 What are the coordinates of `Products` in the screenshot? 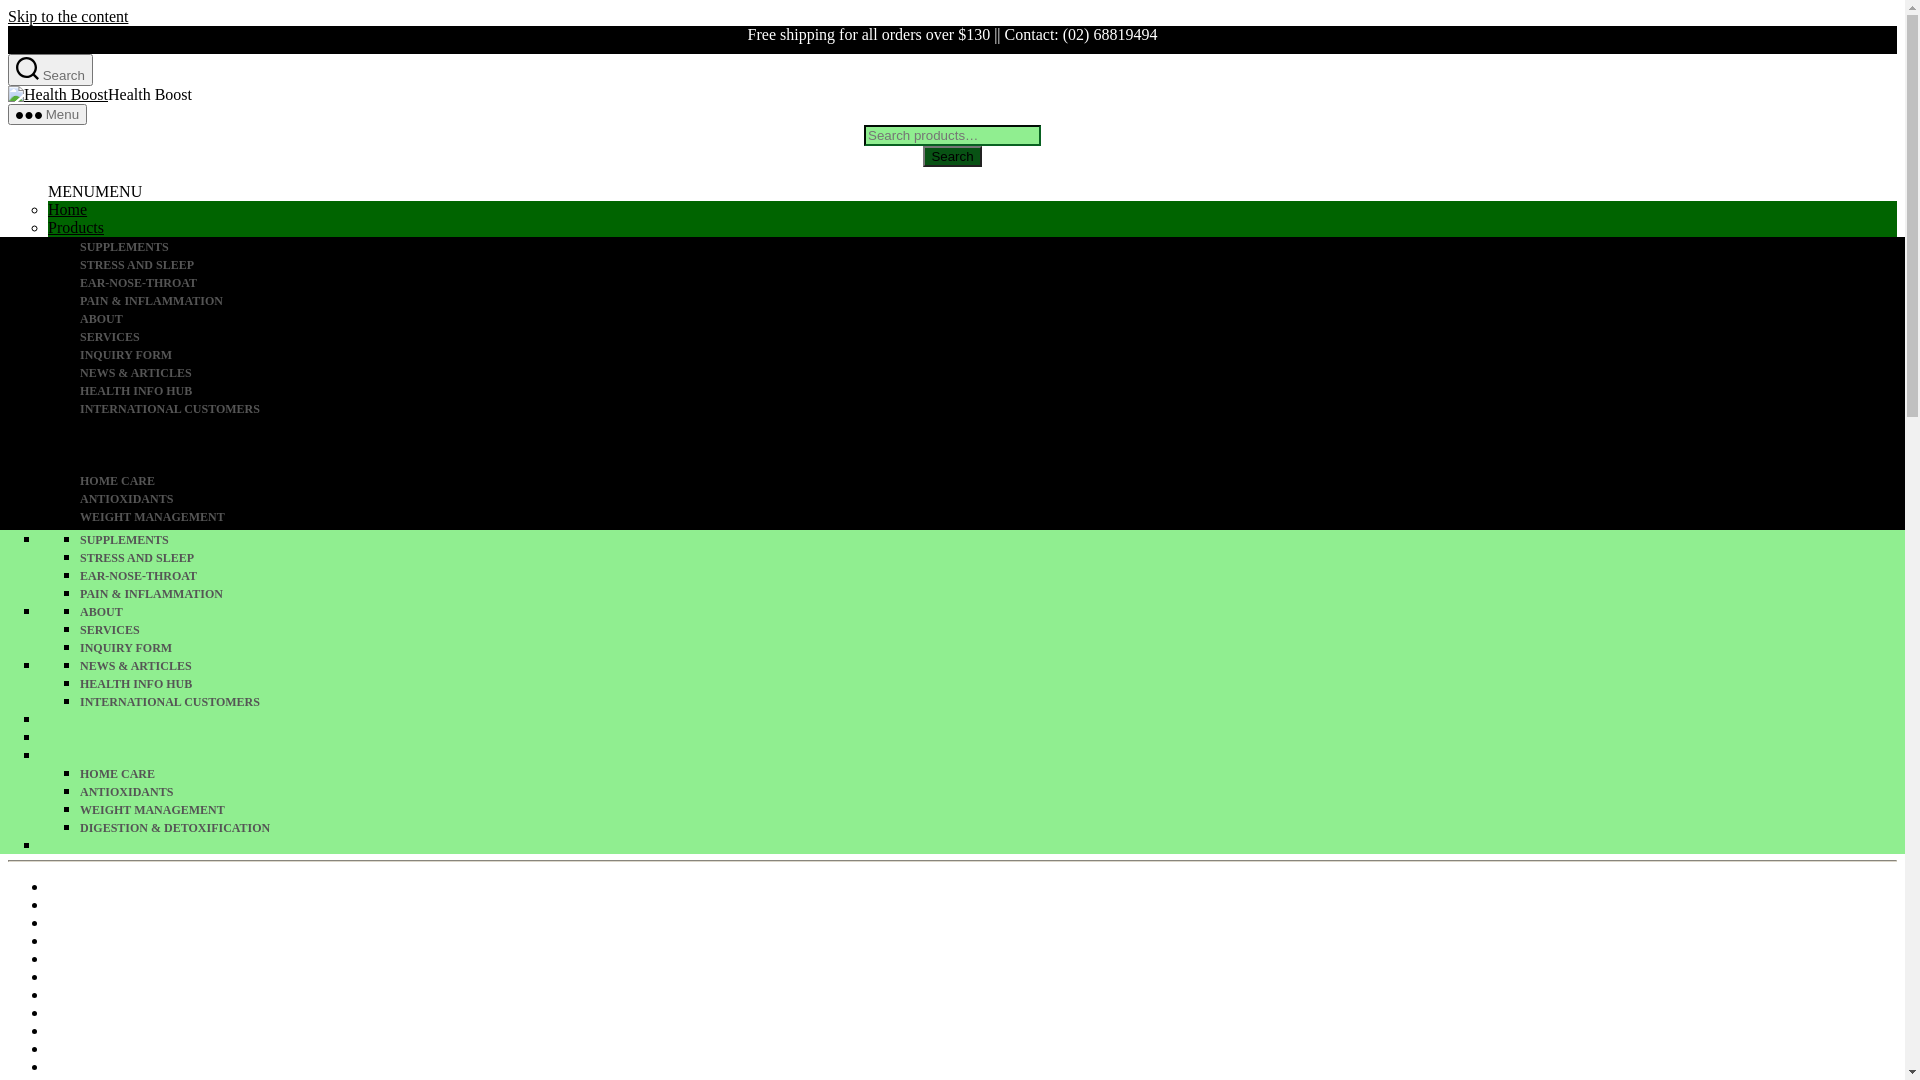 It's located at (76, 520).